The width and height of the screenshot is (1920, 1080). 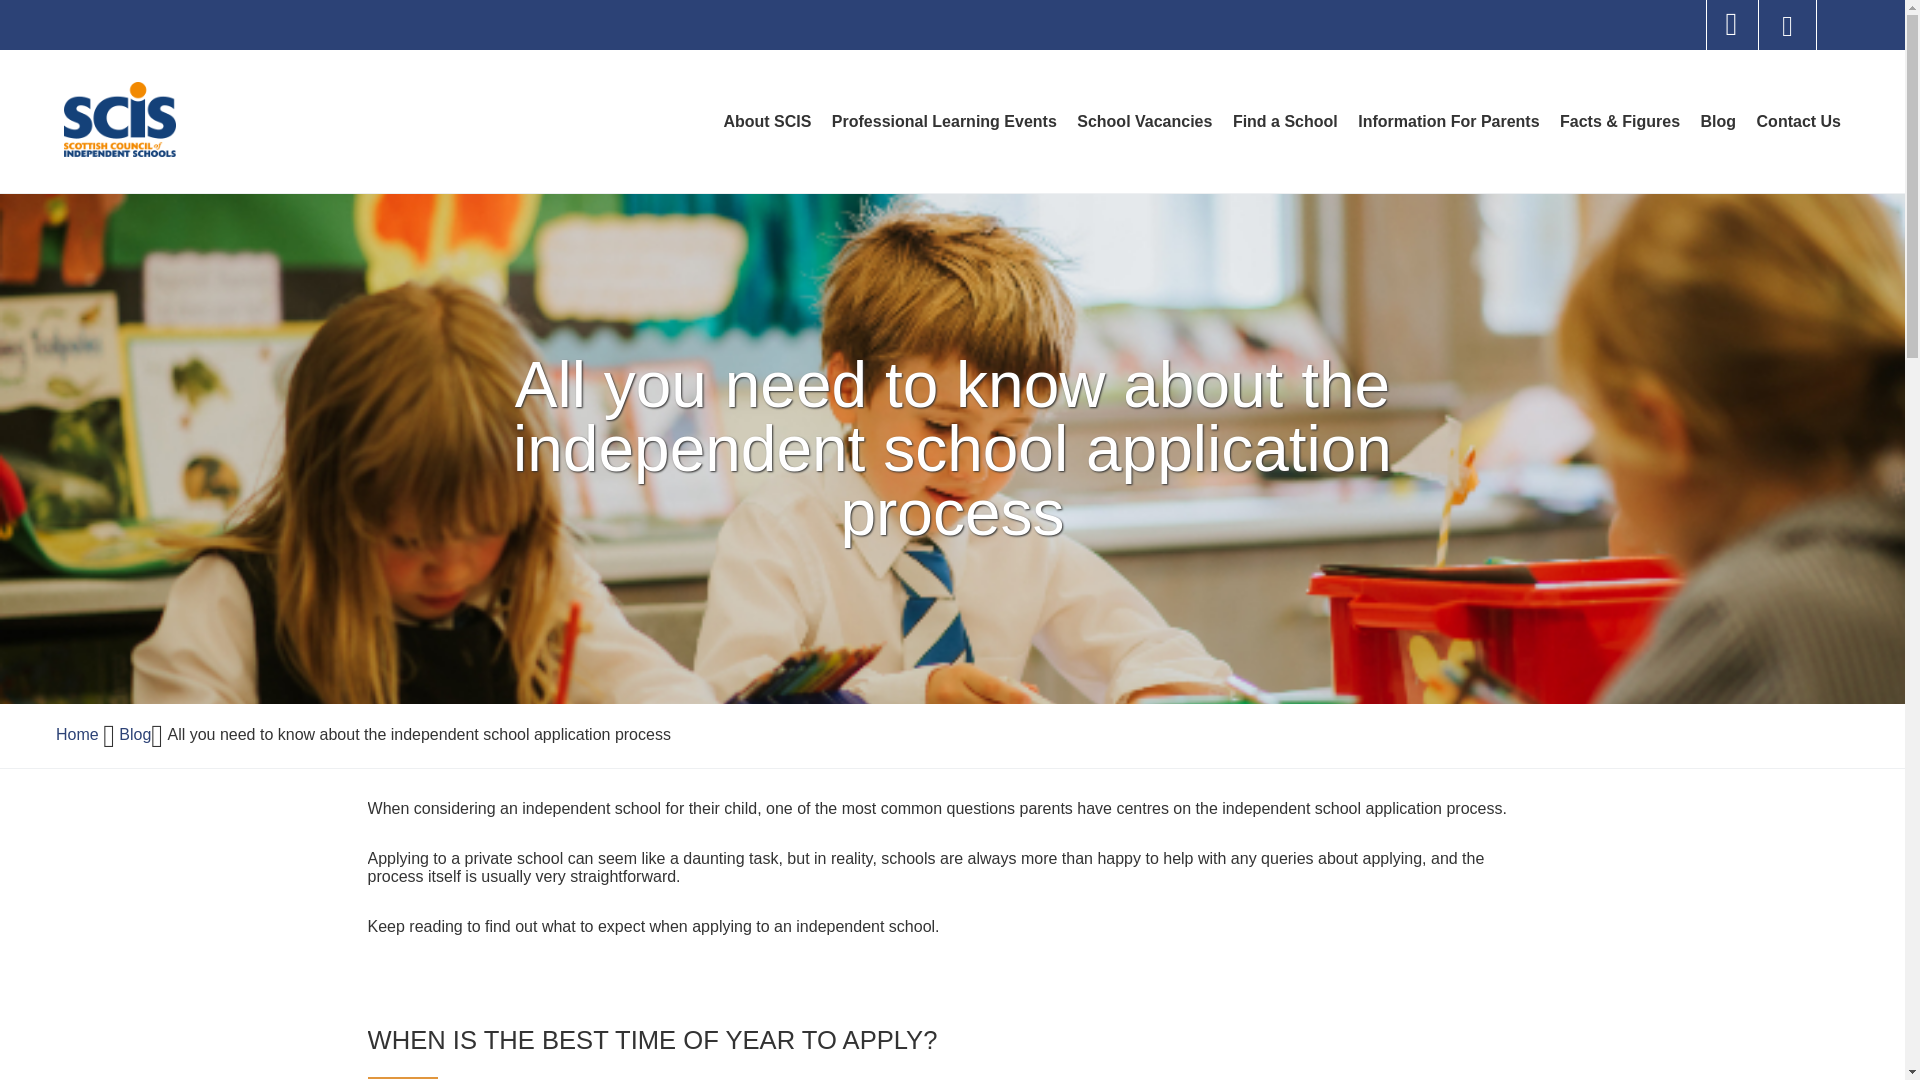 I want to click on Professional Learning Events, so click(x=944, y=121).